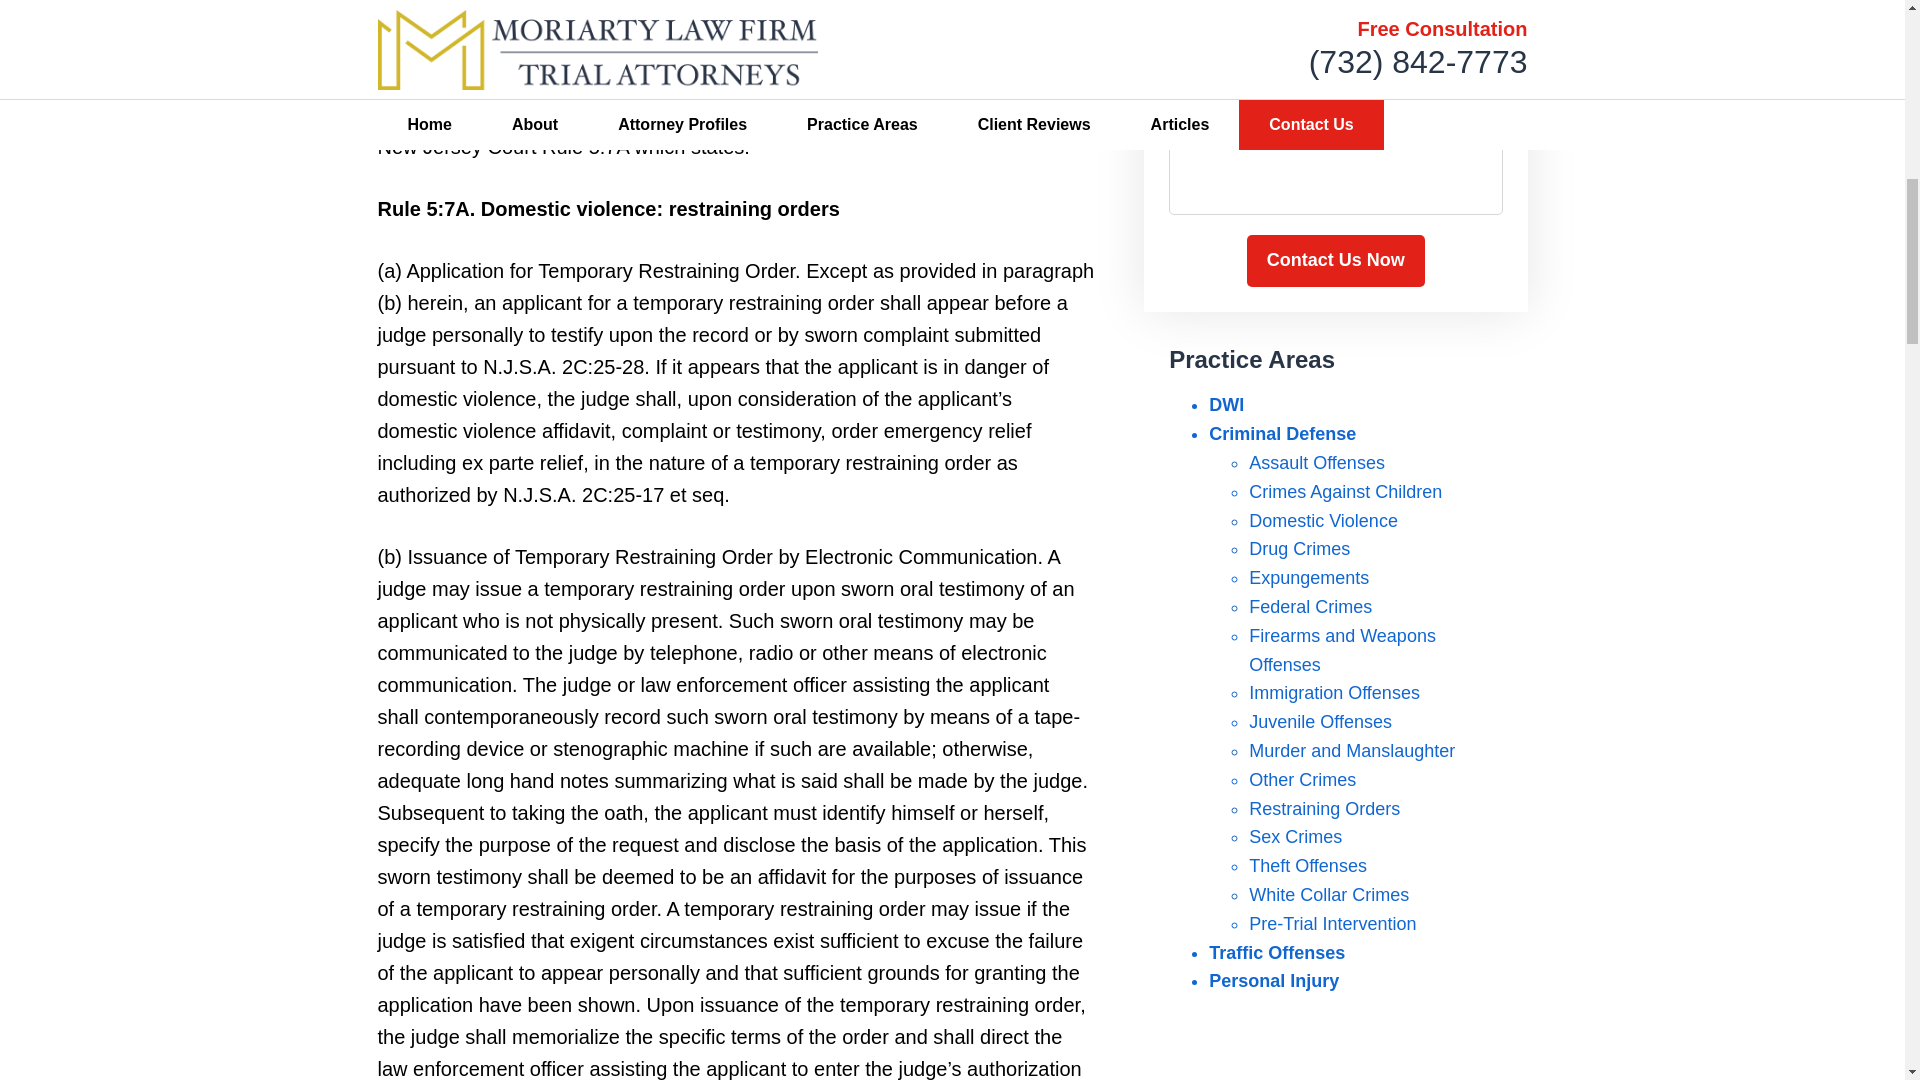 This screenshot has width=1920, height=1080. Describe the element at coordinates (1310, 606) in the screenshot. I see `Federal Crimes` at that location.